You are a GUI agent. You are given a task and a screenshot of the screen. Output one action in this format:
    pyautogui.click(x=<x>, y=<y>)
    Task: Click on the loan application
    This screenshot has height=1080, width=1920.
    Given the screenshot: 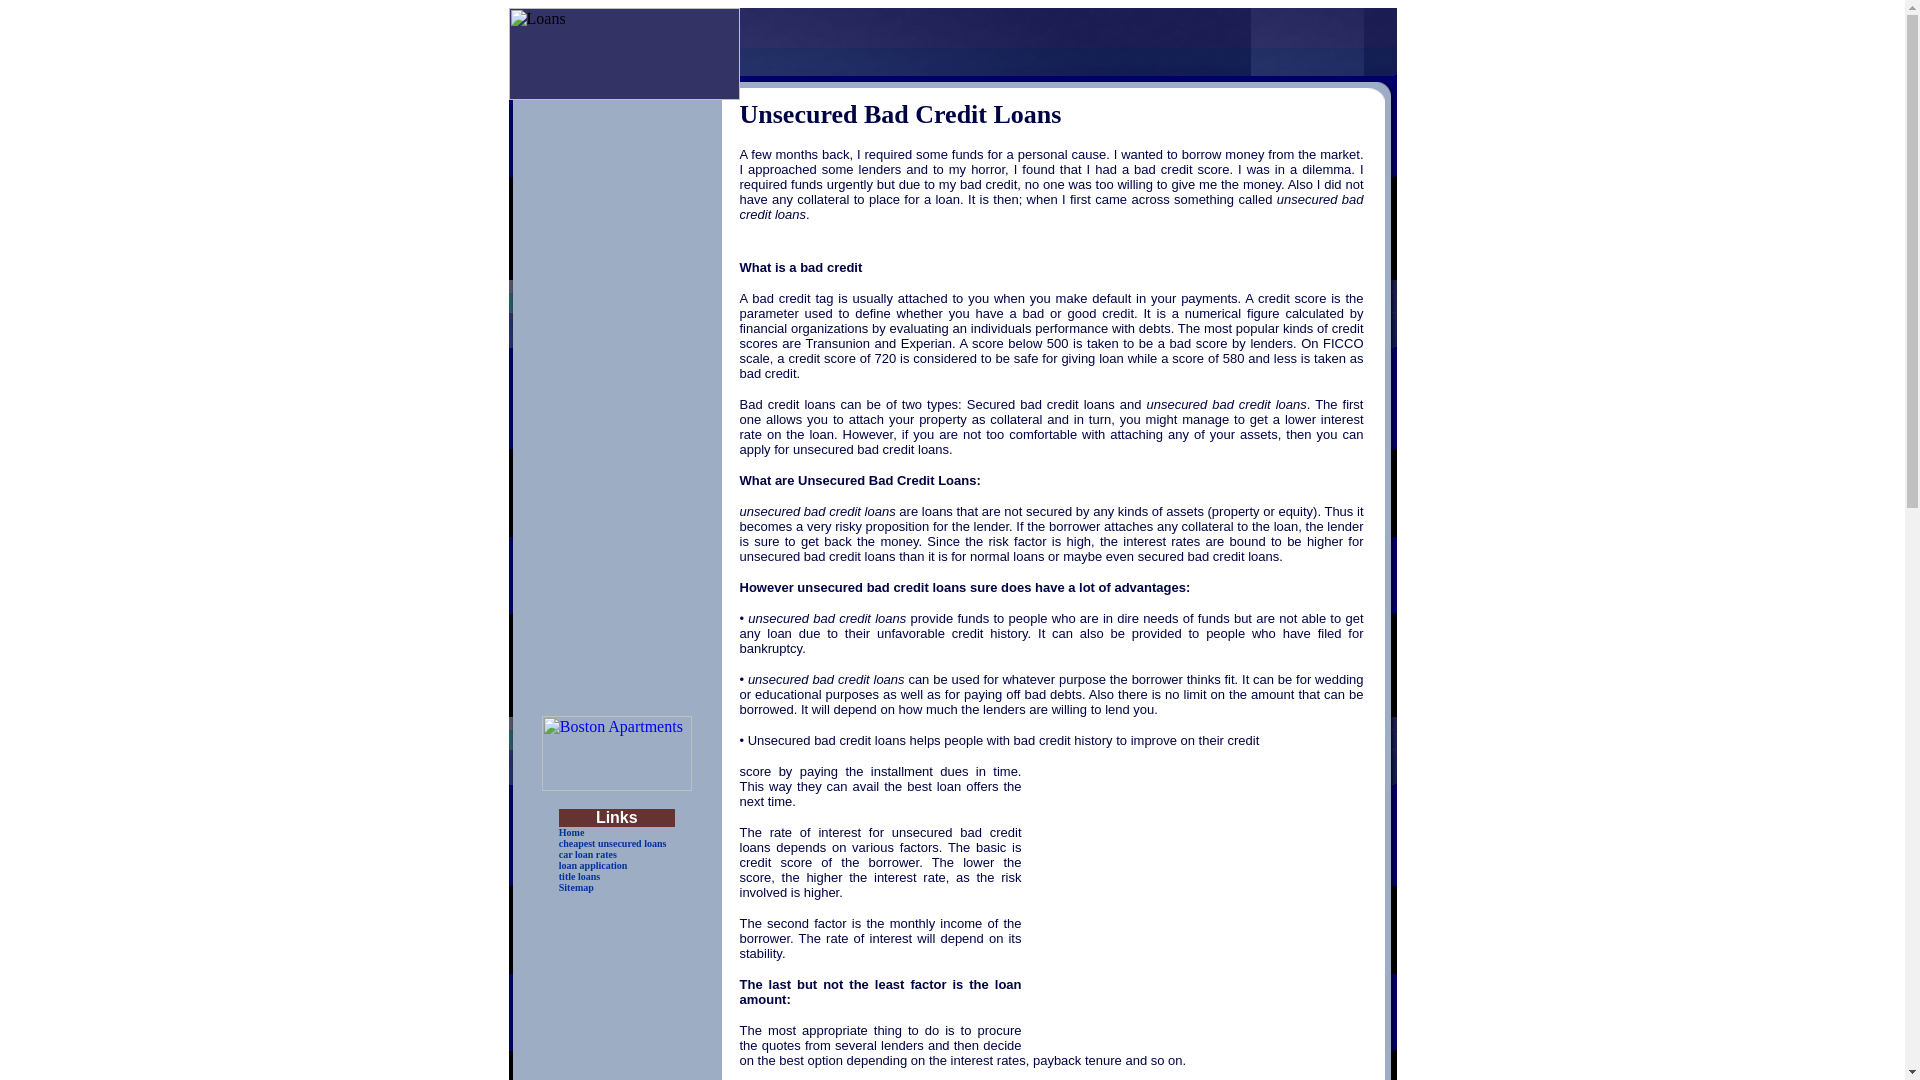 What is the action you would take?
    pyautogui.click(x=592, y=864)
    